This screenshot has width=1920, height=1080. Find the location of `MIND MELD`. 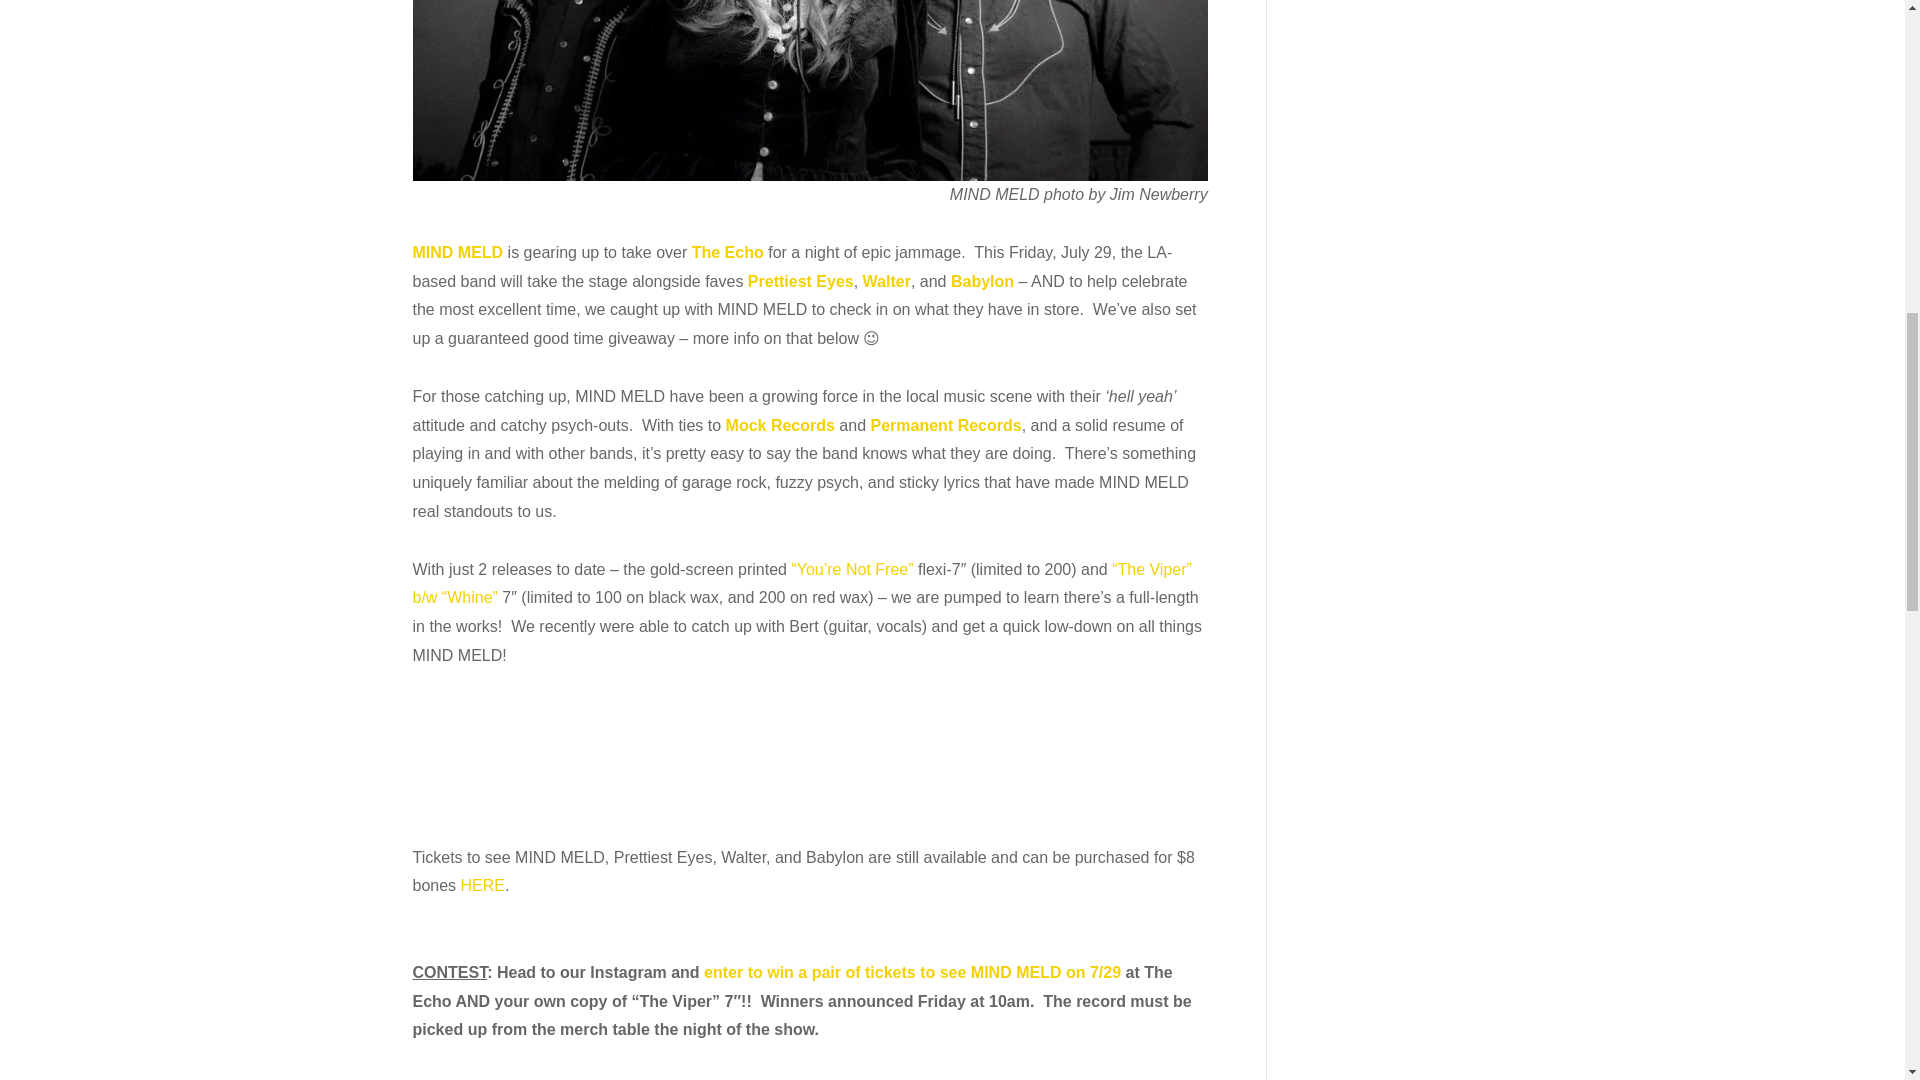

MIND MELD is located at coordinates (458, 252).